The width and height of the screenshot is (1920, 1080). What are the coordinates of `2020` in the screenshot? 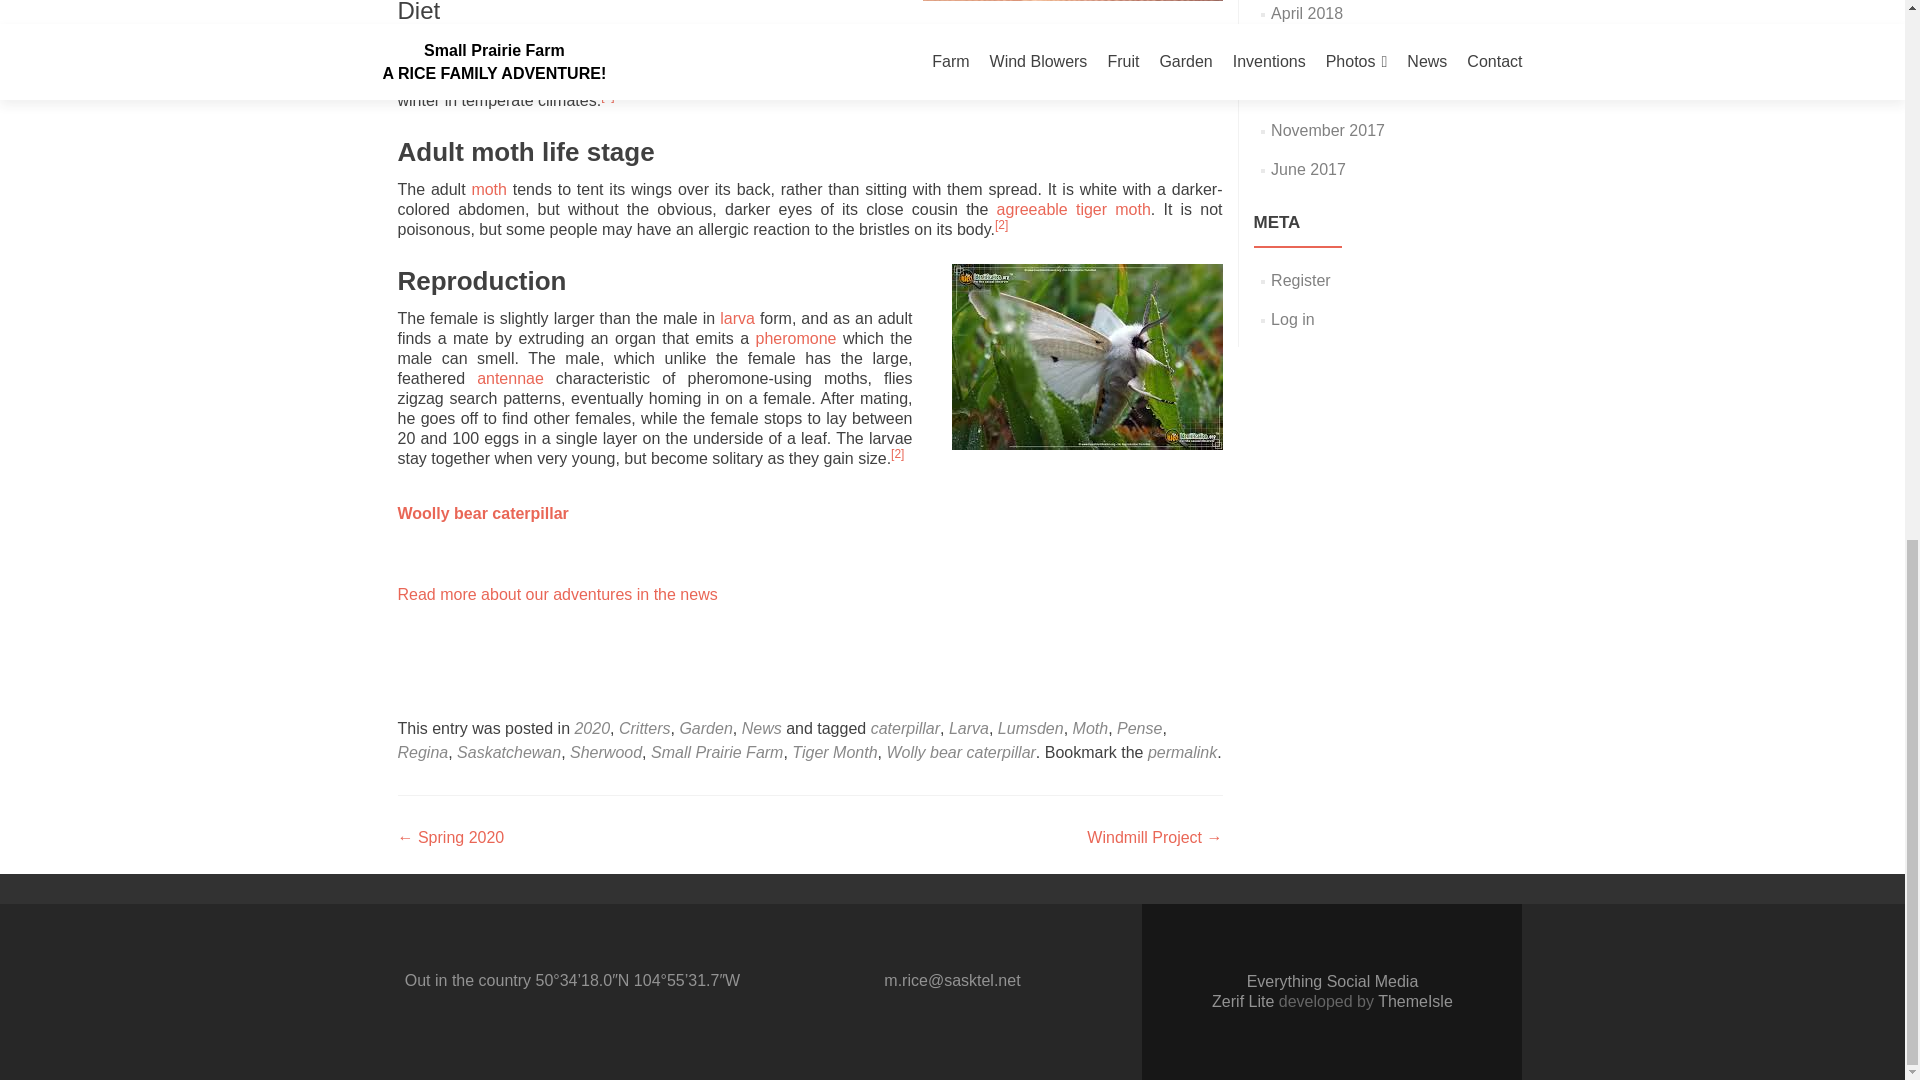 It's located at (592, 728).